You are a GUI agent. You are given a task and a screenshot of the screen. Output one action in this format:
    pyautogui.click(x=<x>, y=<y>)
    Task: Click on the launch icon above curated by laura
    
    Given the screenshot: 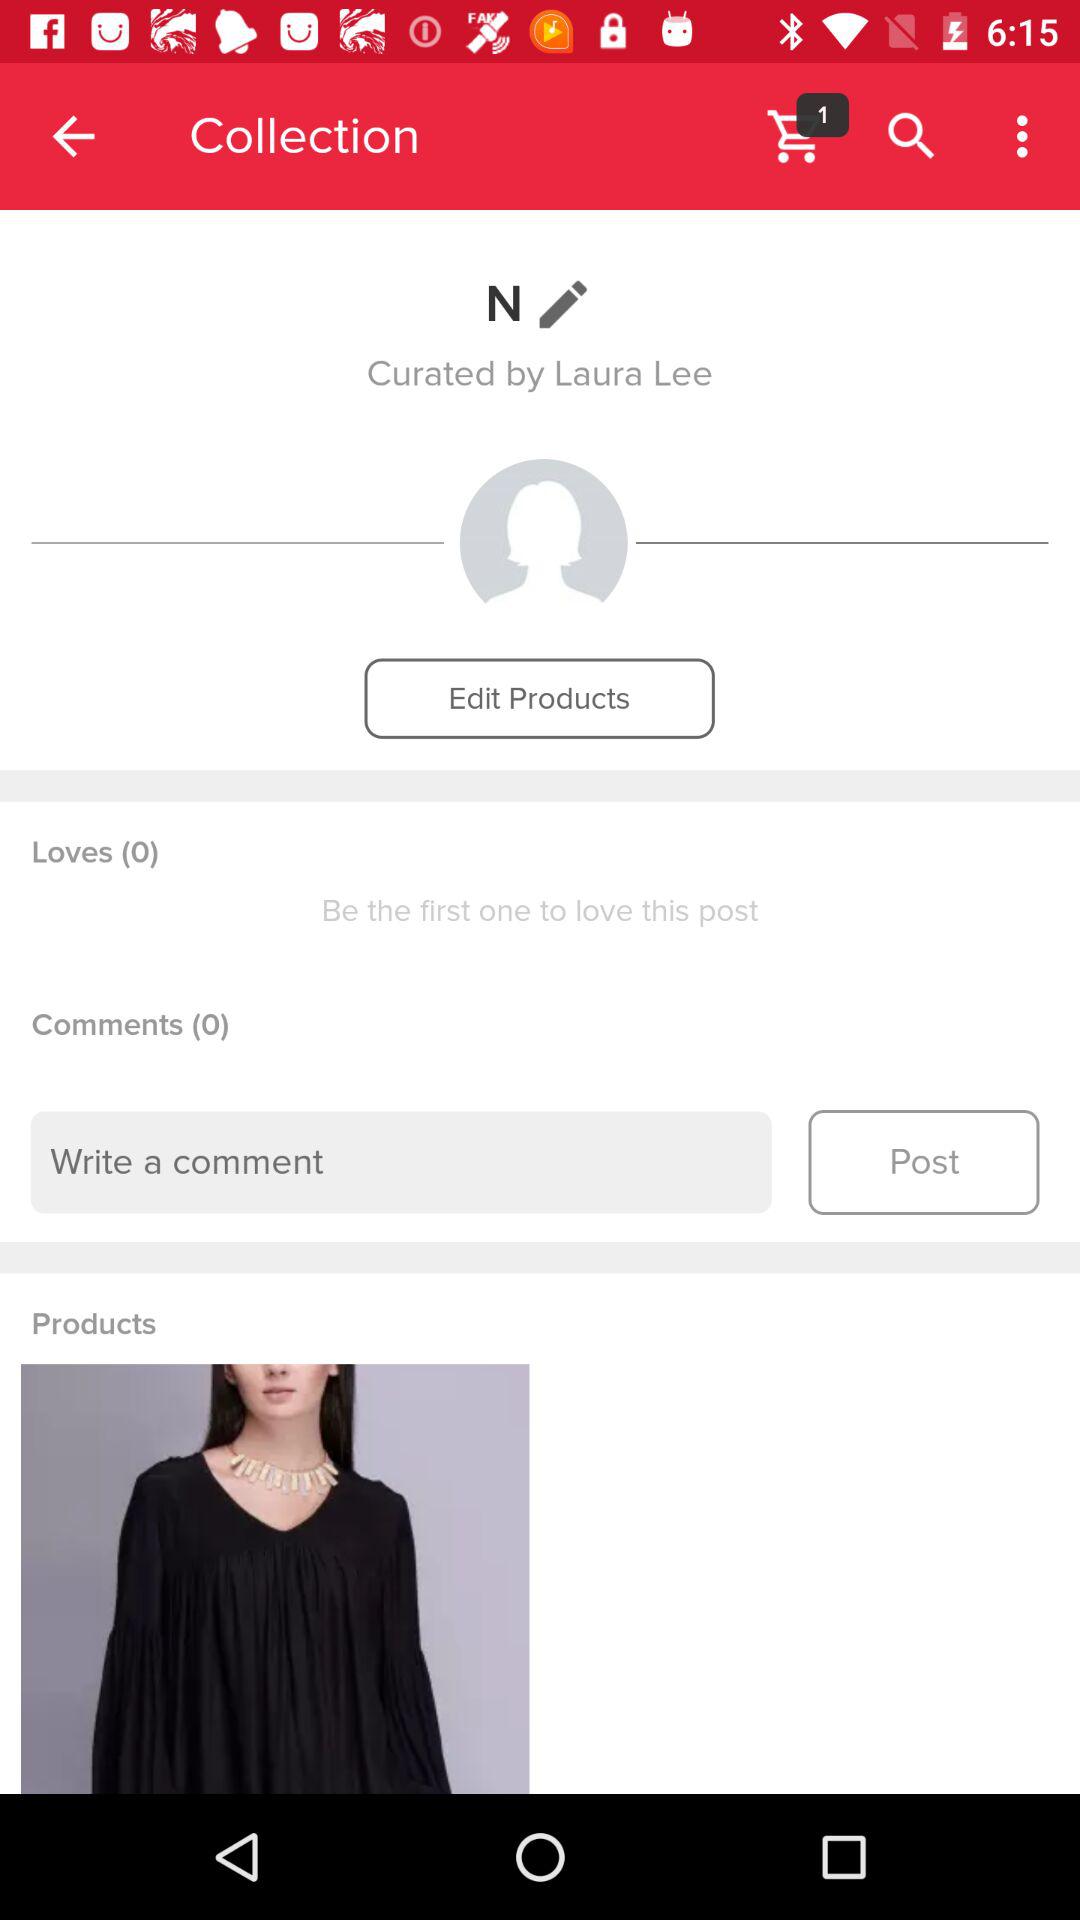 What is the action you would take?
    pyautogui.click(x=540, y=304)
    